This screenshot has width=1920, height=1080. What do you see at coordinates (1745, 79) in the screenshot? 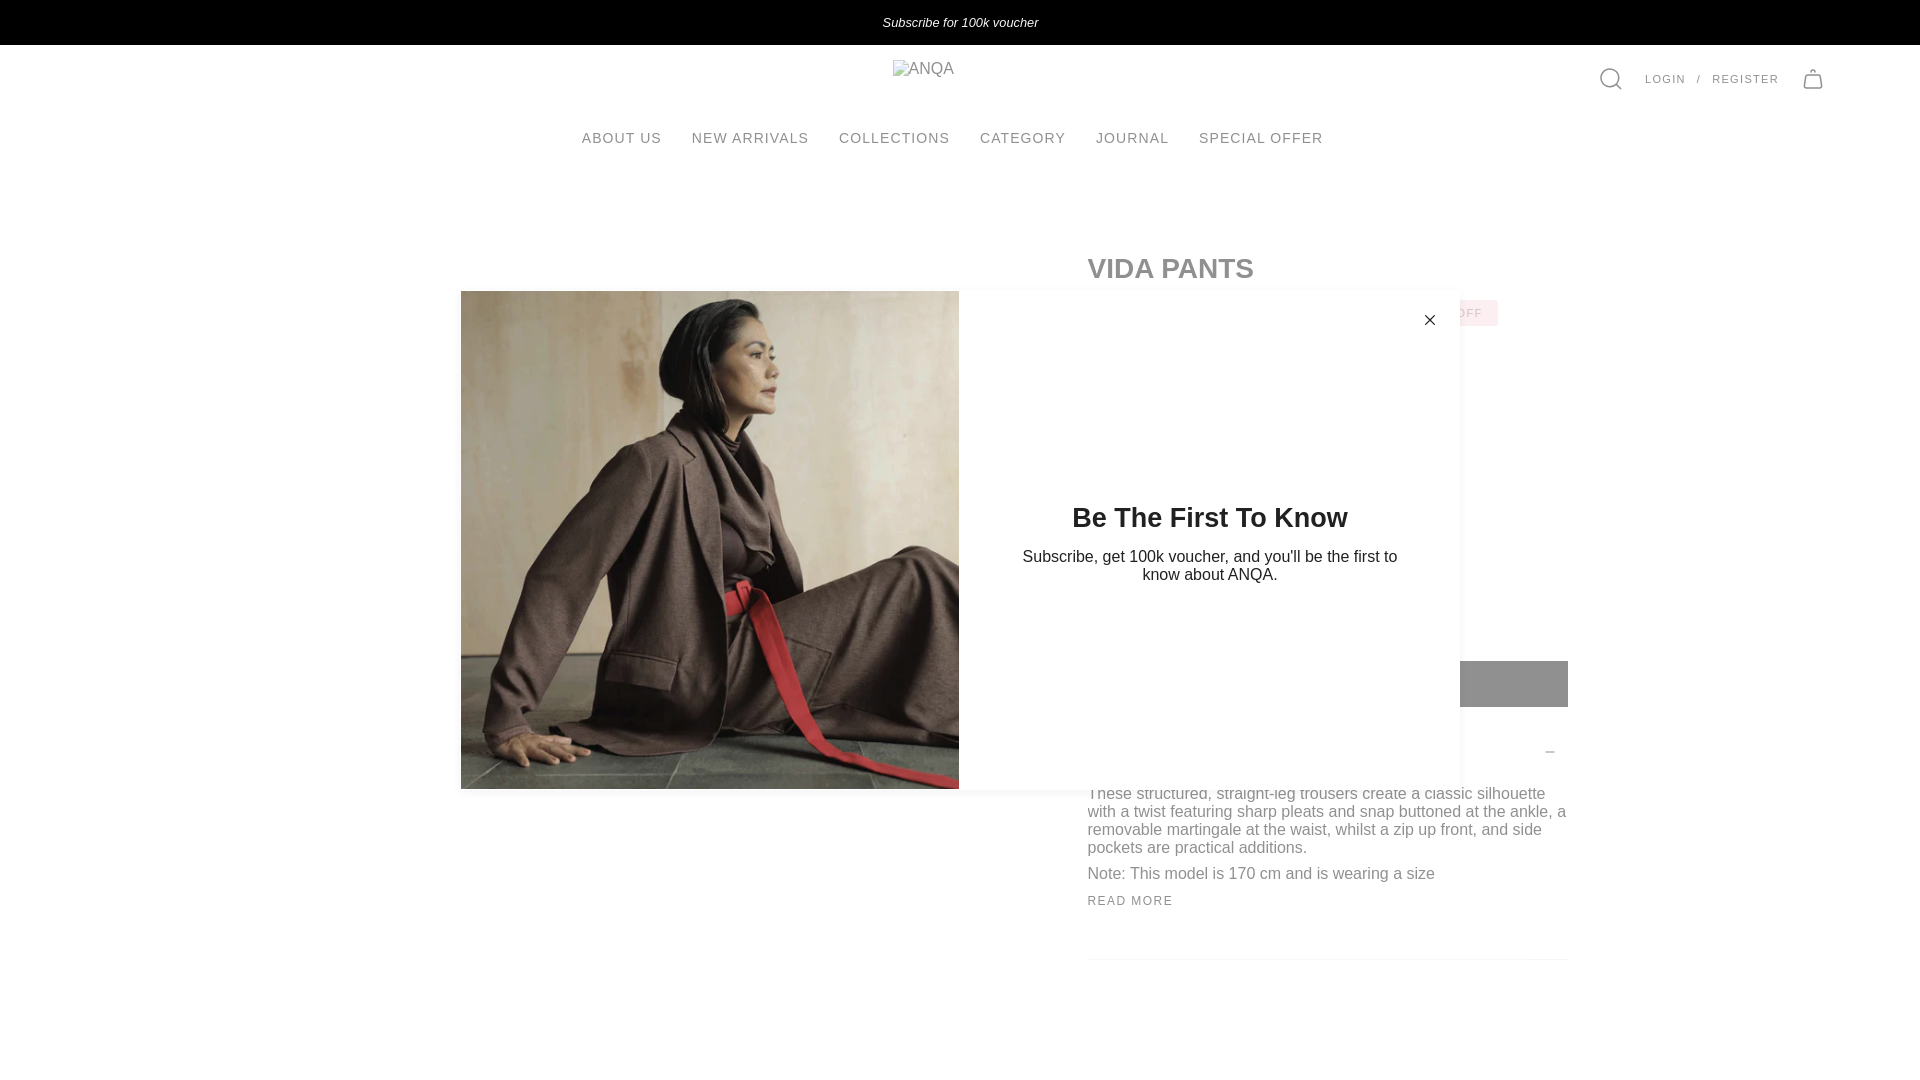
I see `REGISTER` at bounding box center [1745, 79].